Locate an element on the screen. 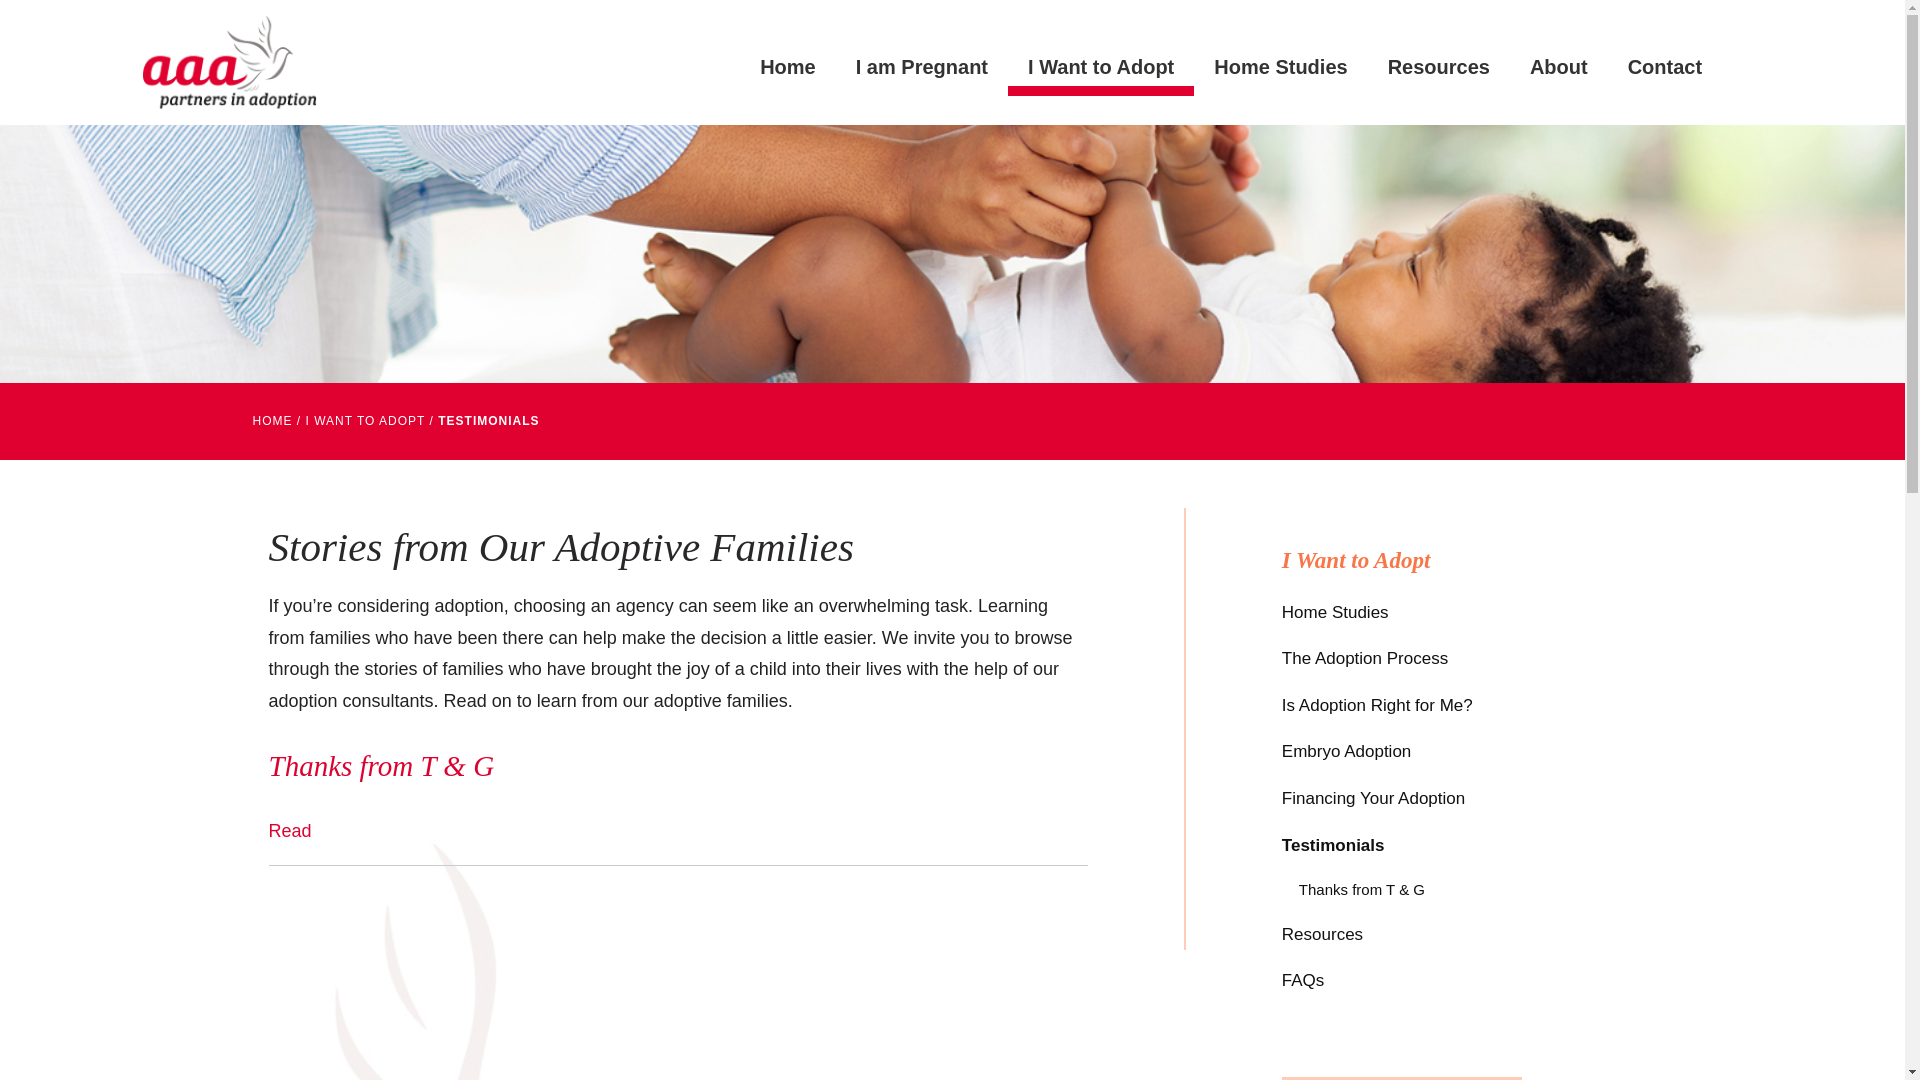 This screenshot has height=1080, width=1920. Home is located at coordinates (787, 66).